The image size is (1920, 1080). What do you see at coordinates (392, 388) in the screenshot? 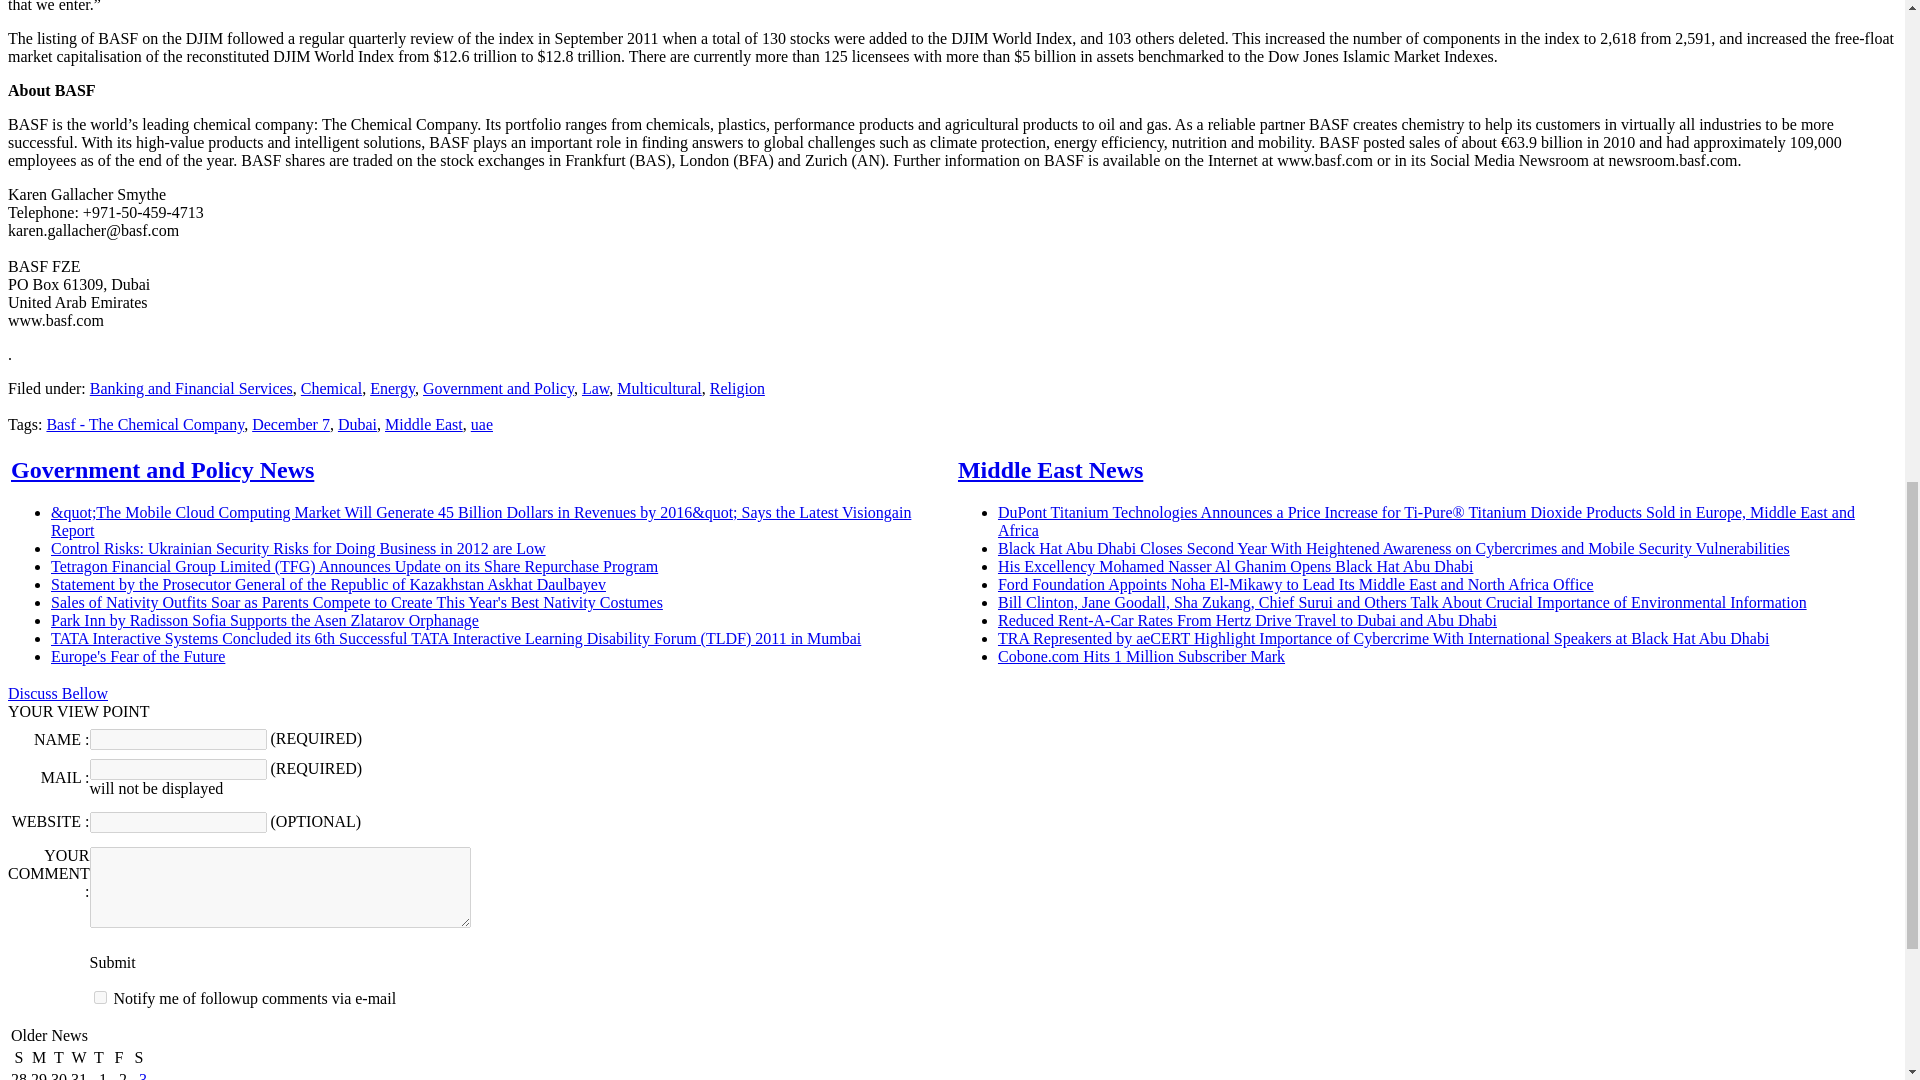
I see `Energy` at bounding box center [392, 388].